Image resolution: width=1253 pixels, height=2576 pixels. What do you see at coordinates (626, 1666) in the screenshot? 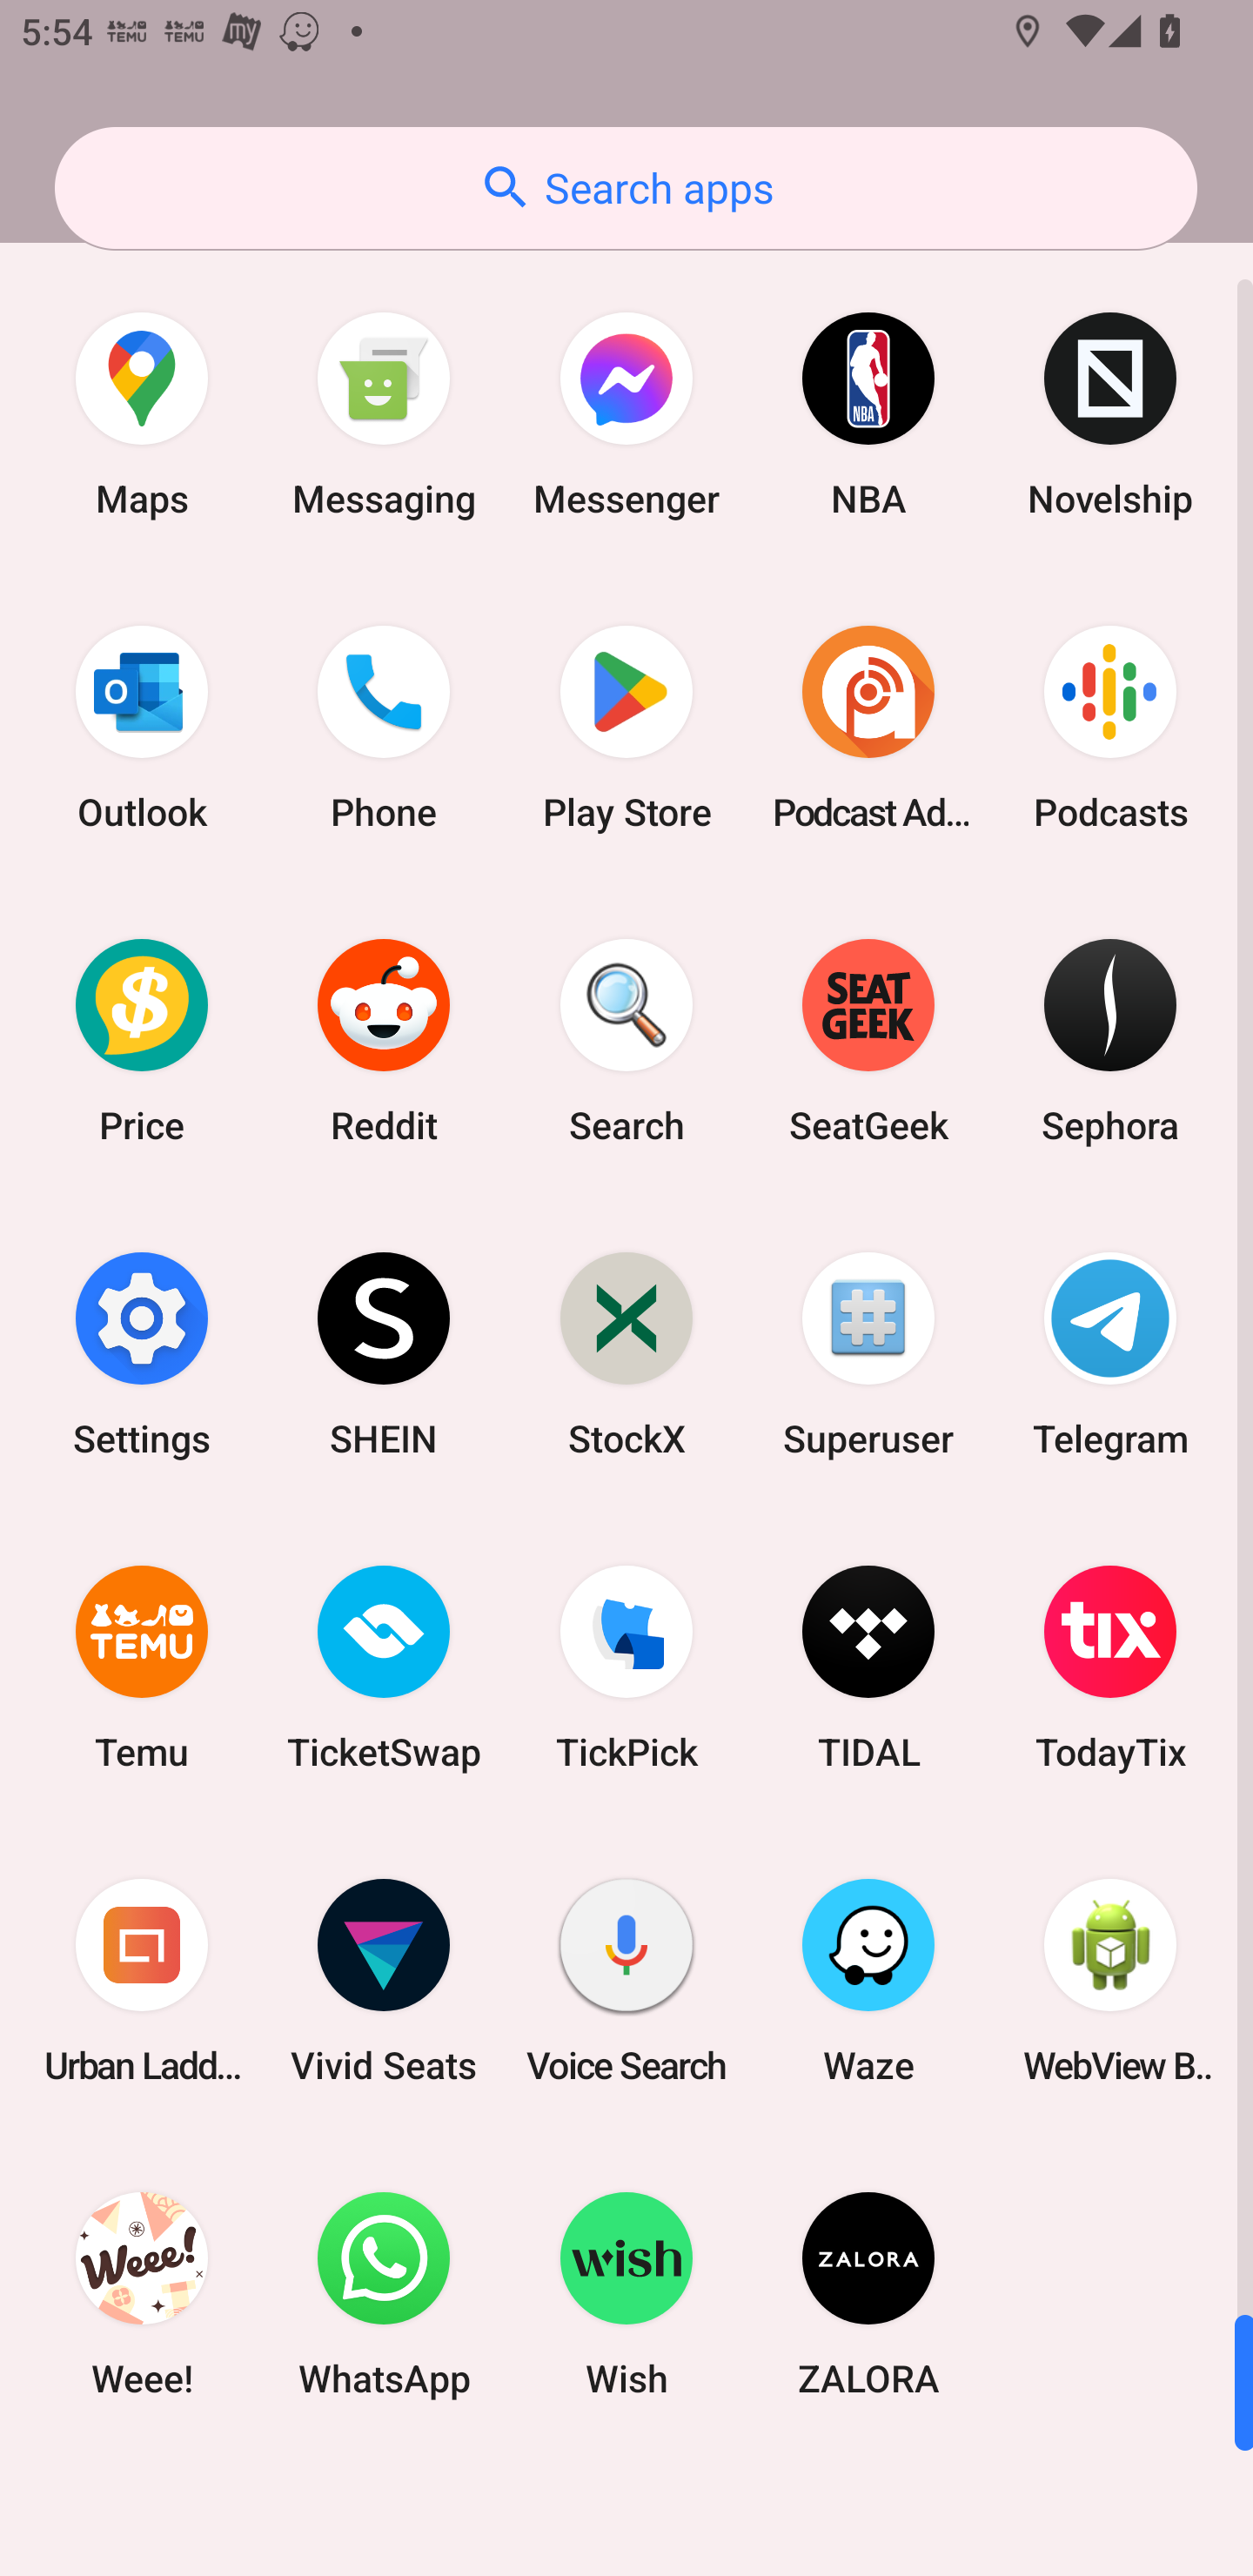
I see `TickPick` at bounding box center [626, 1666].